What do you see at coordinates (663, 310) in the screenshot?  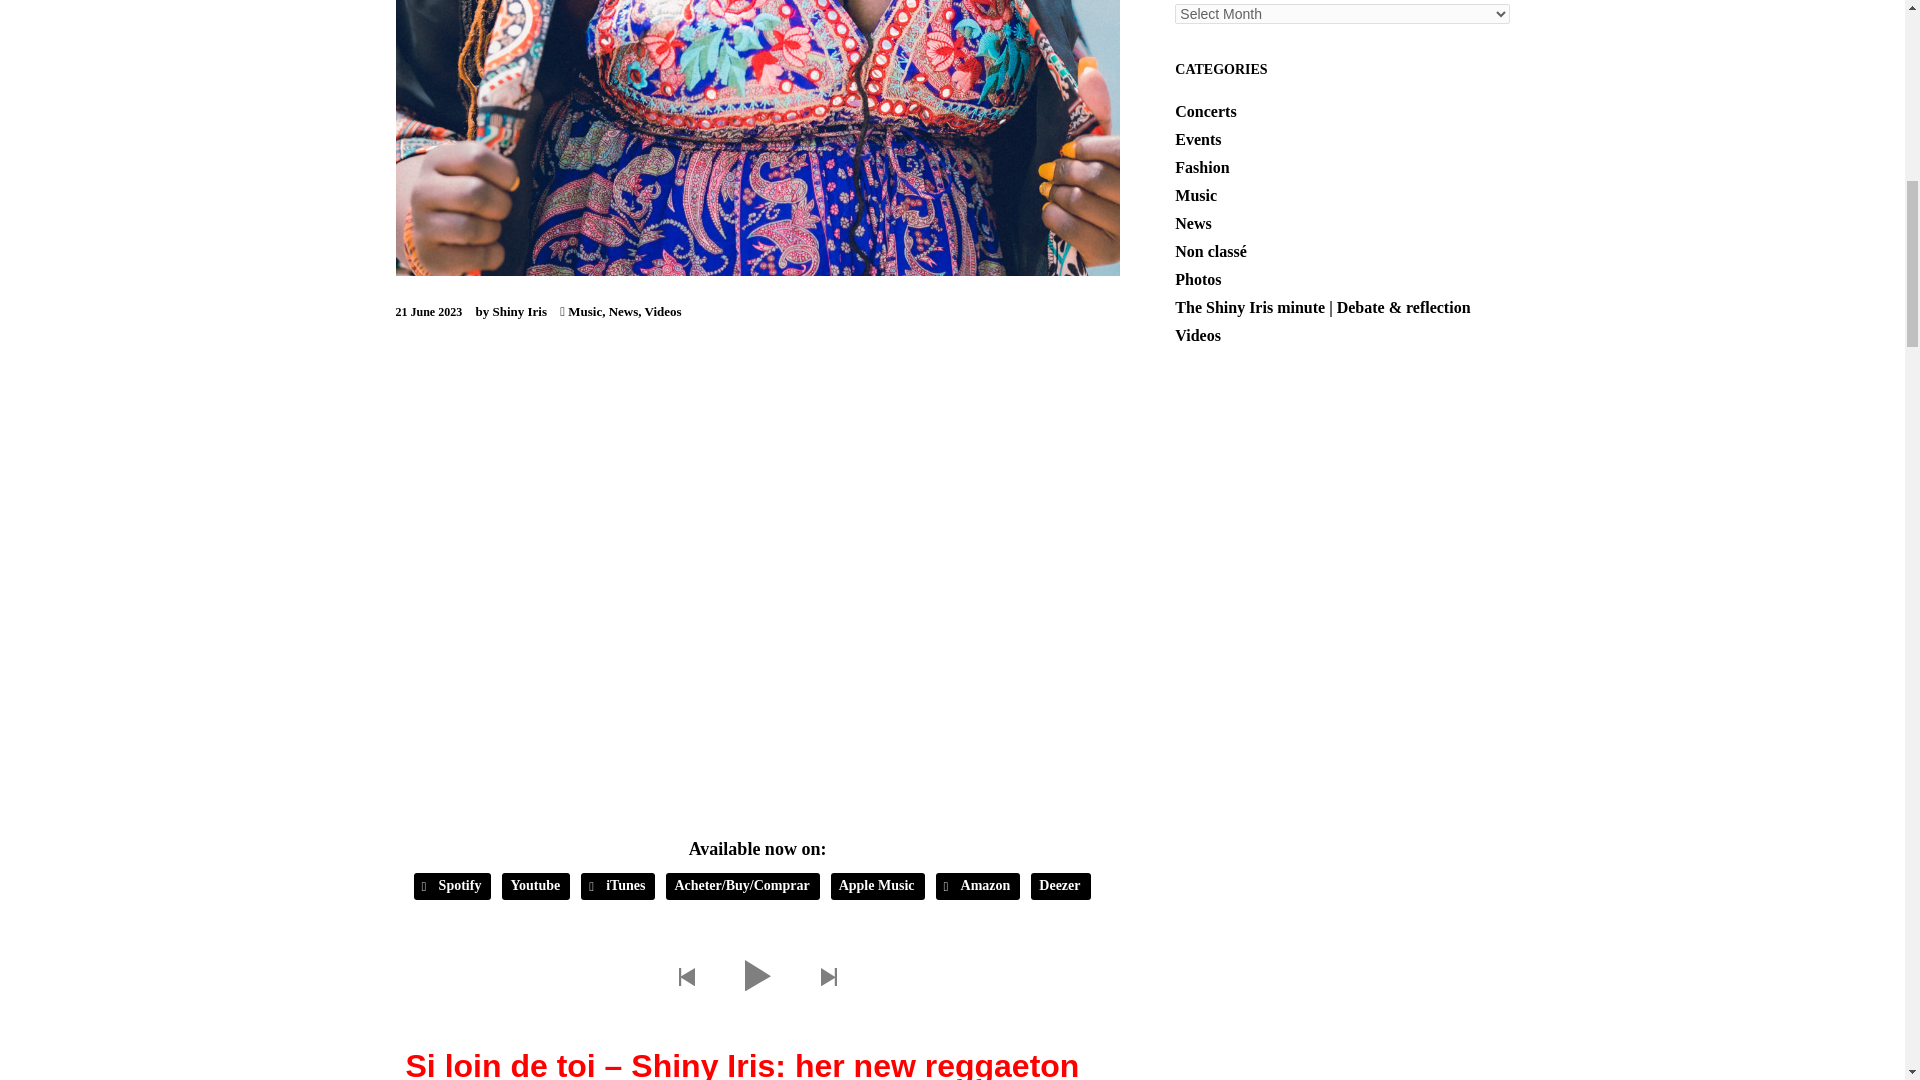 I see `Videos` at bounding box center [663, 310].